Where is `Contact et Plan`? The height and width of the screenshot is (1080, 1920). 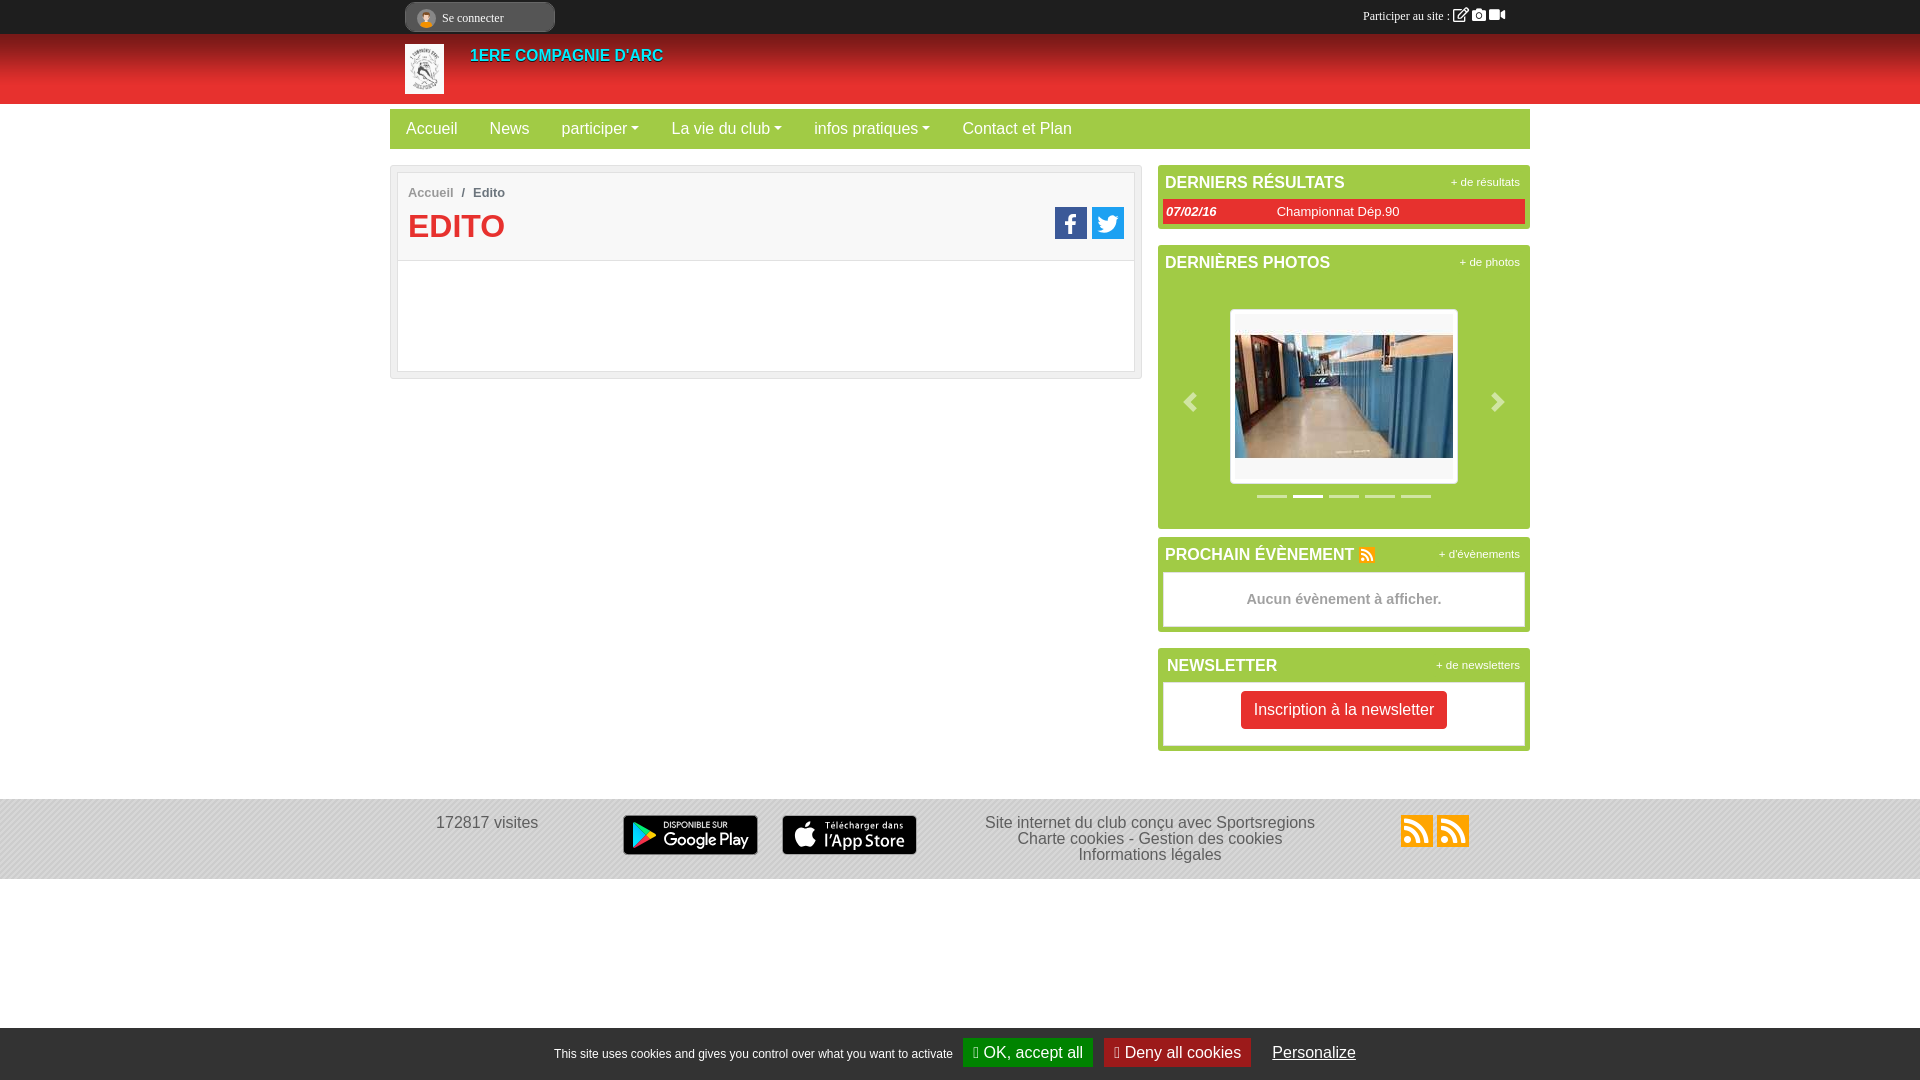
Contact et Plan is located at coordinates (1016, 129).